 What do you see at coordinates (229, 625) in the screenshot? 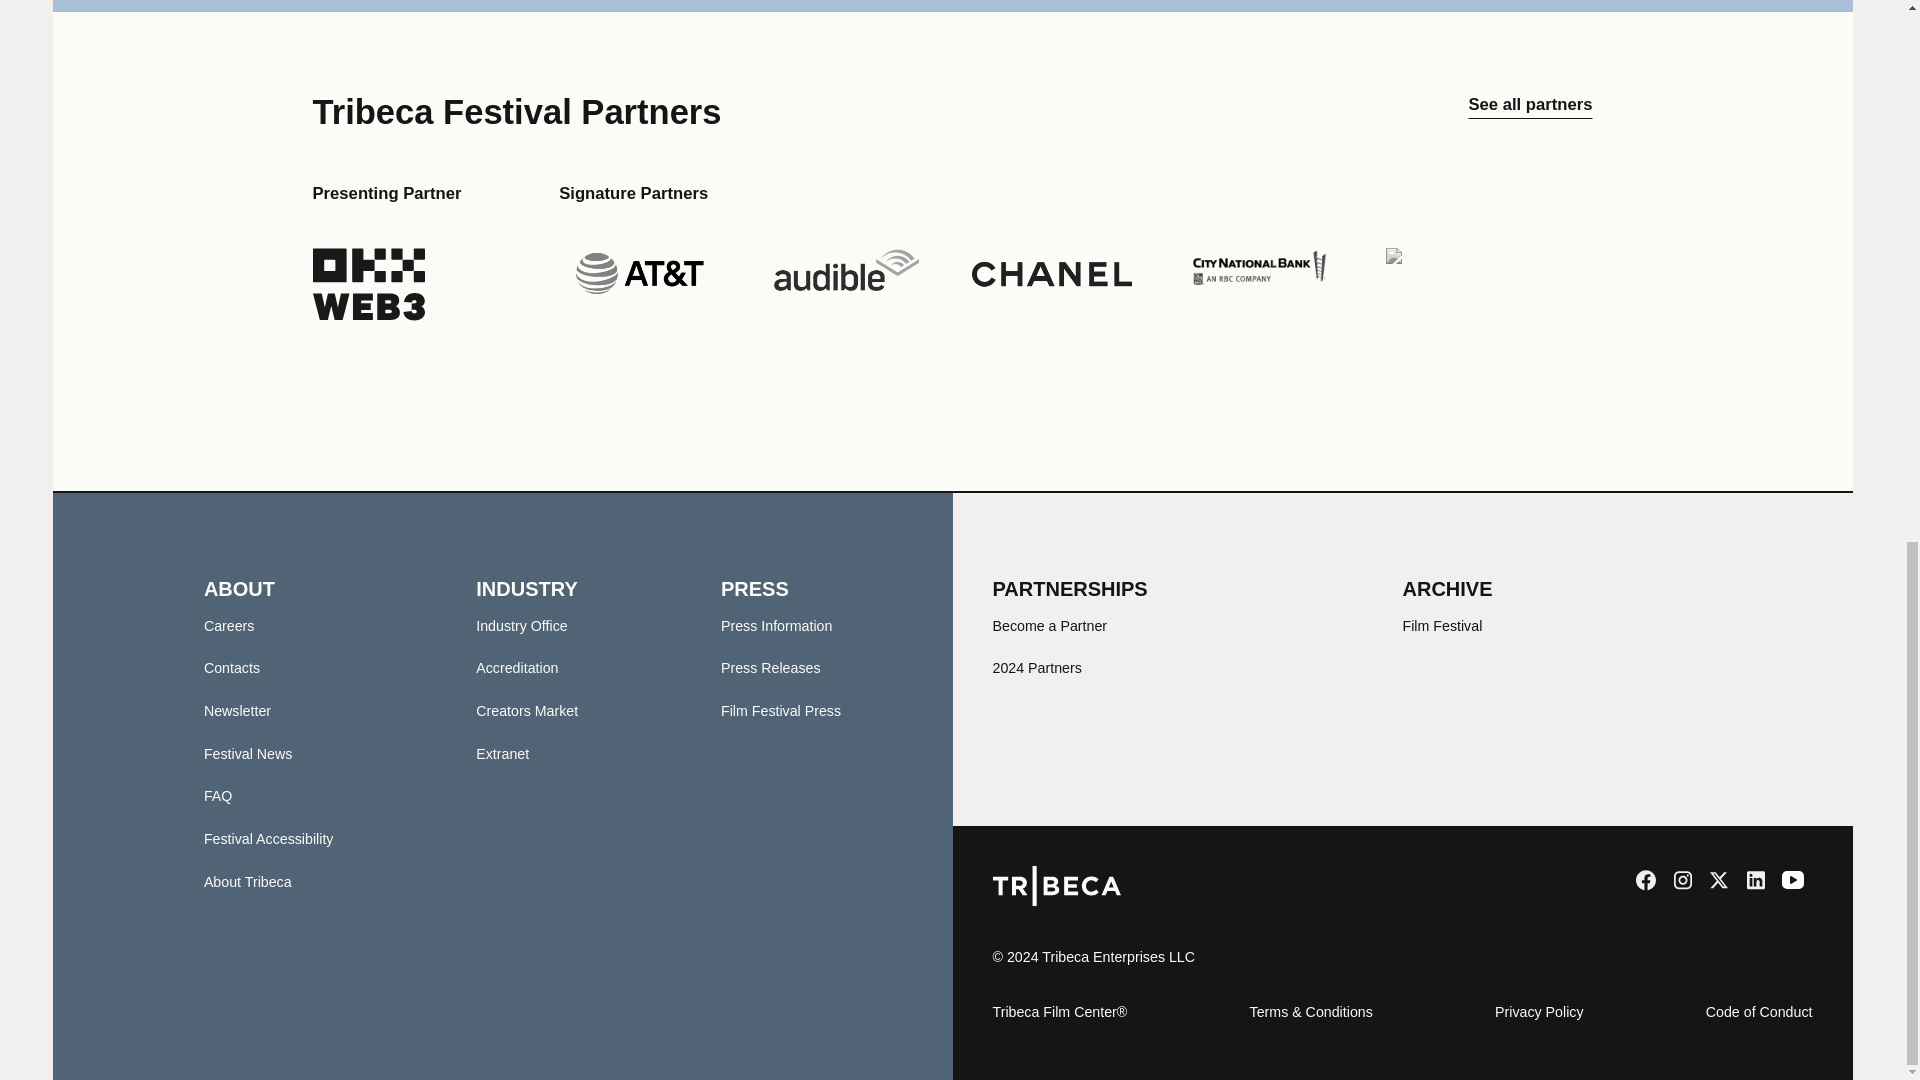
I see `Careers` at bounding box center [229, 625].